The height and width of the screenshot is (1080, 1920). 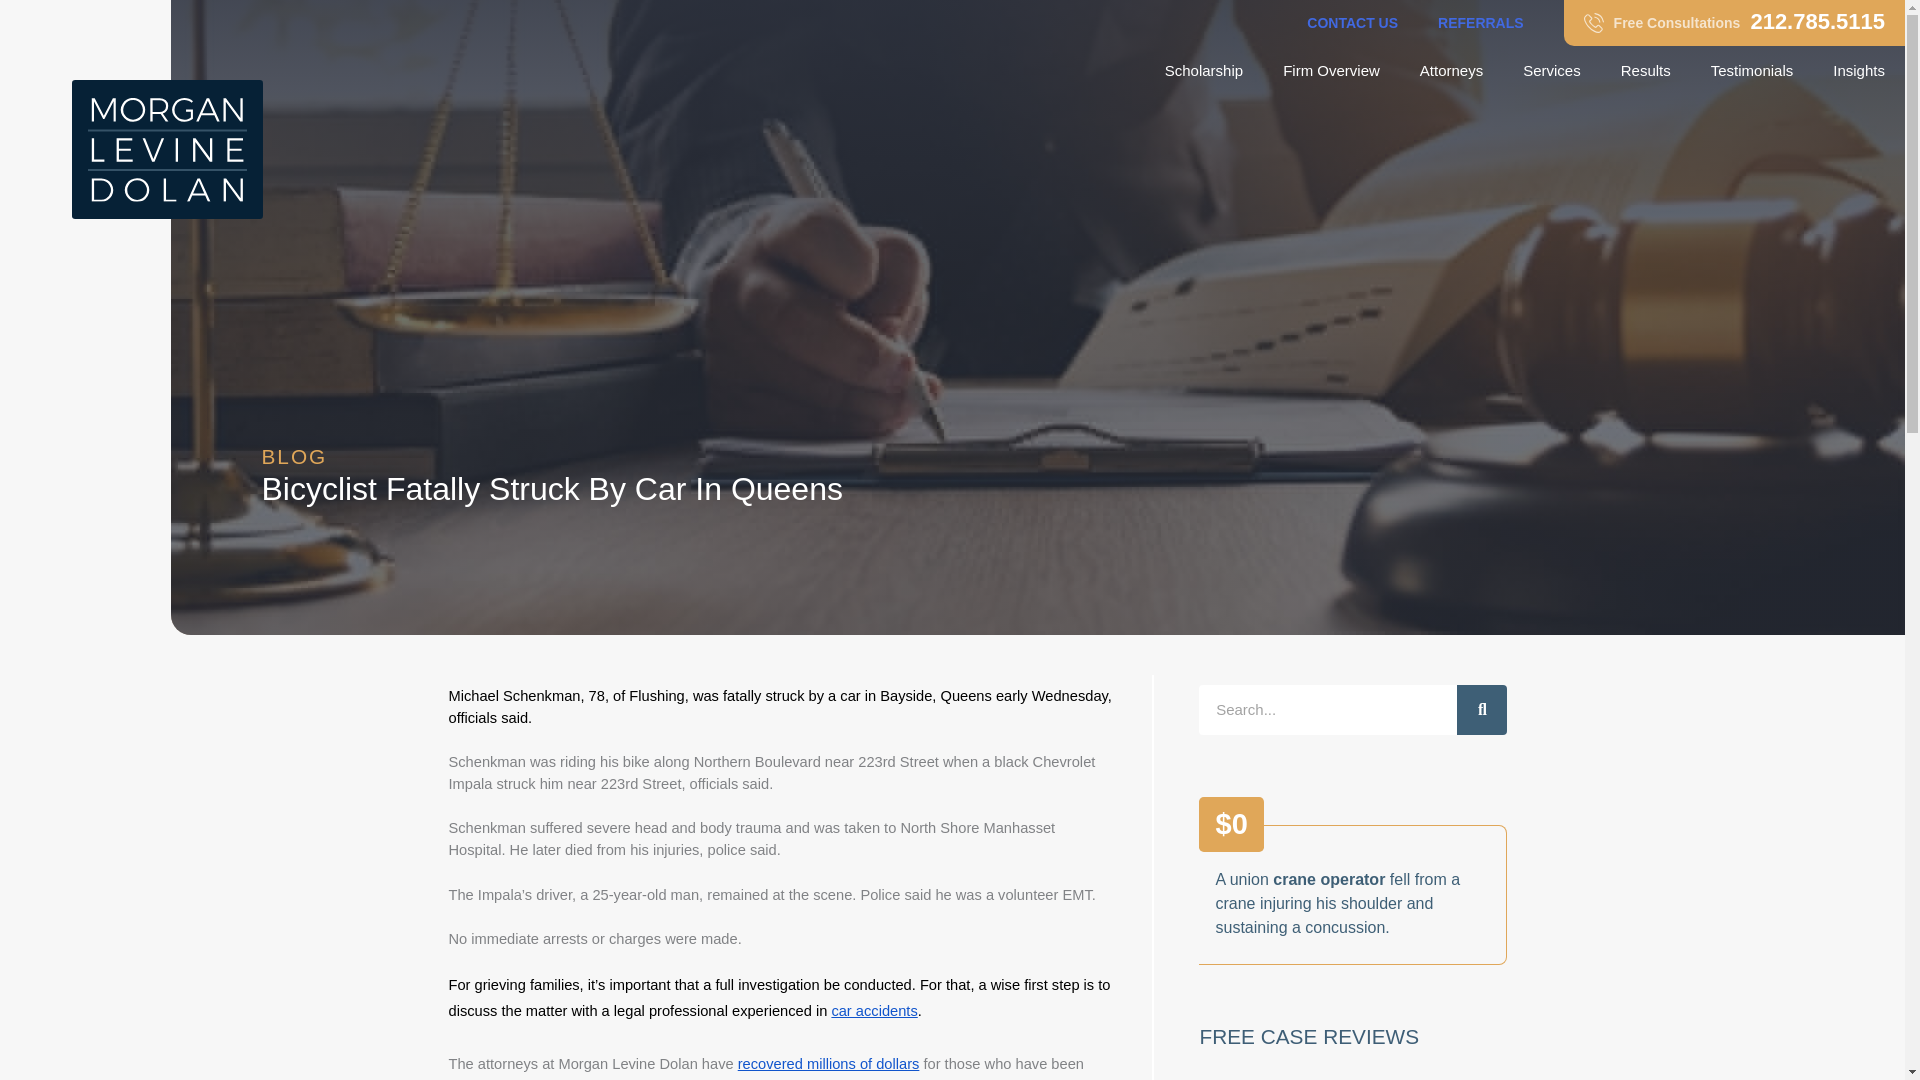 What do you see at coordinates (1352, 23) in the screenshot?
I see `Scholarship` at bounding box center [1352, 23].